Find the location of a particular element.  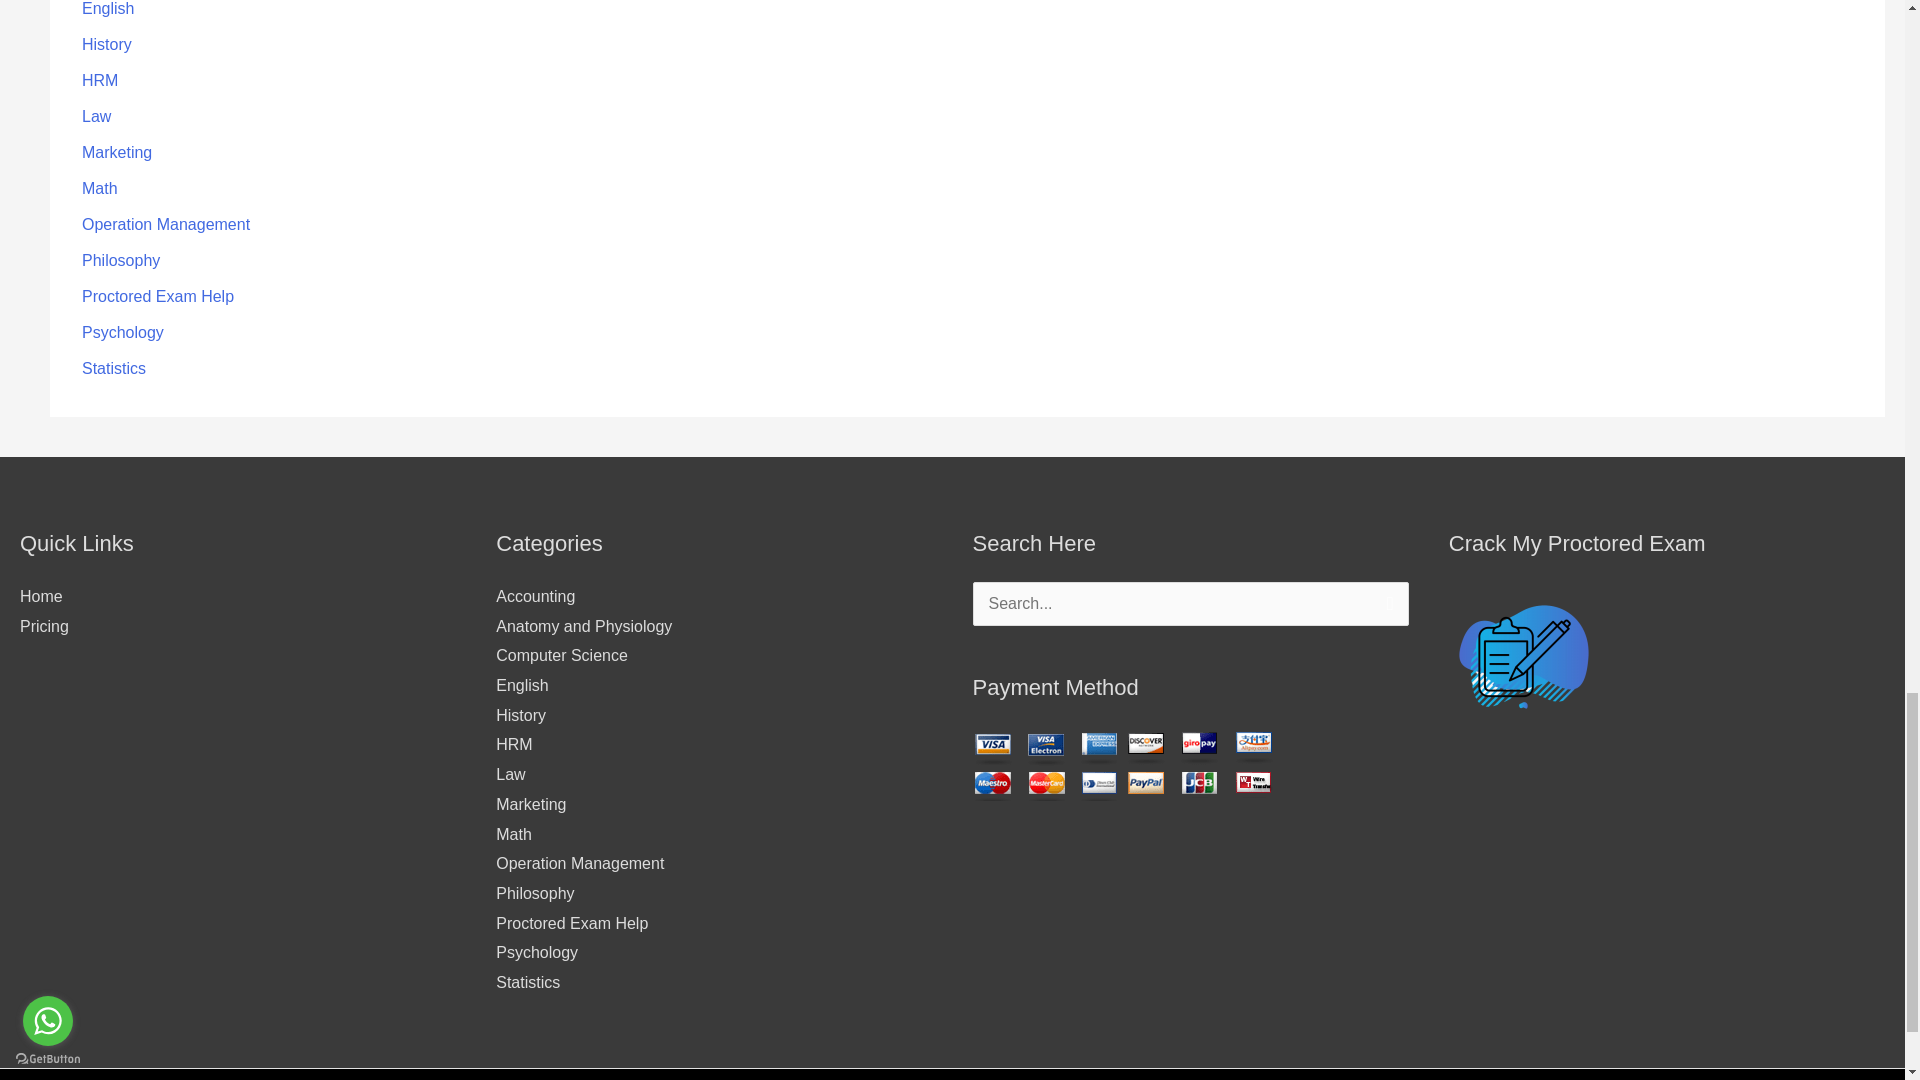

HRM is located at coordinates (100, 80).